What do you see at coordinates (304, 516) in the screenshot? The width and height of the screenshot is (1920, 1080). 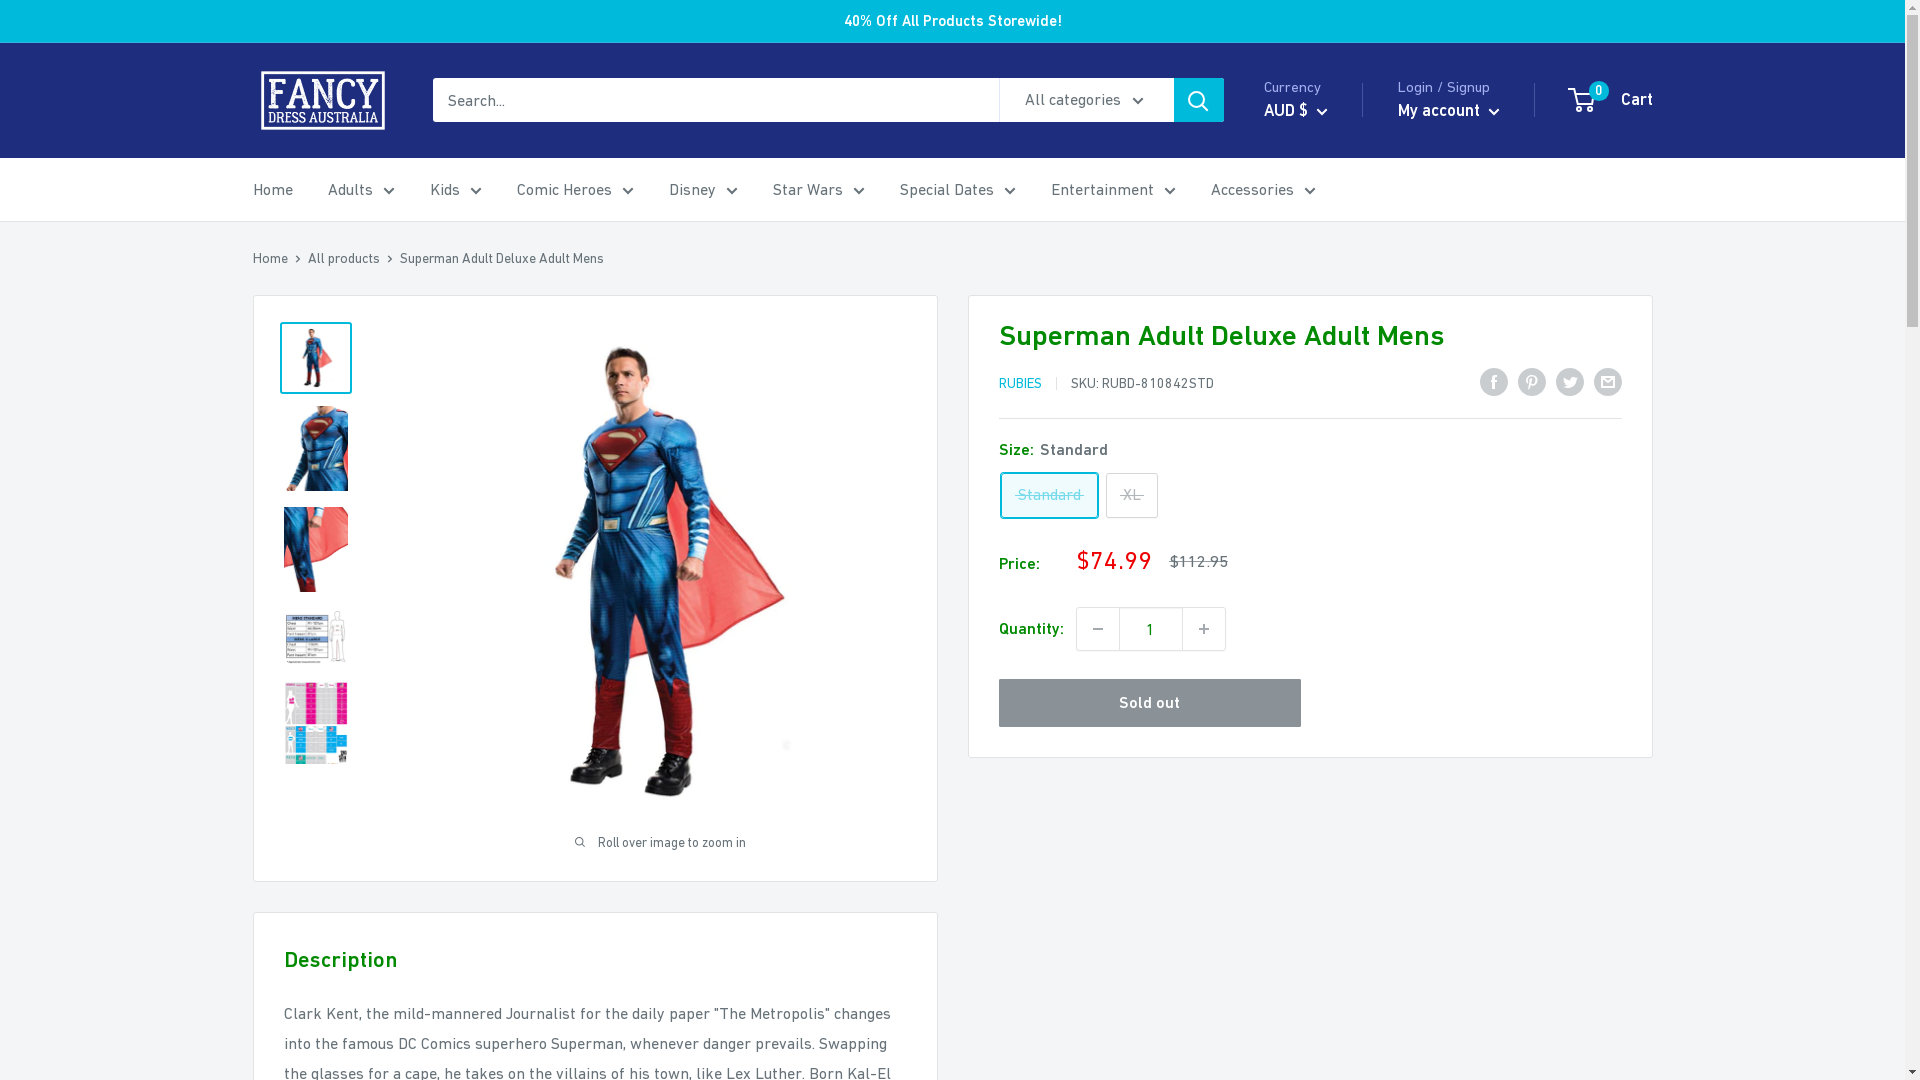 I see `CZK` at bounding box center [304, 516].